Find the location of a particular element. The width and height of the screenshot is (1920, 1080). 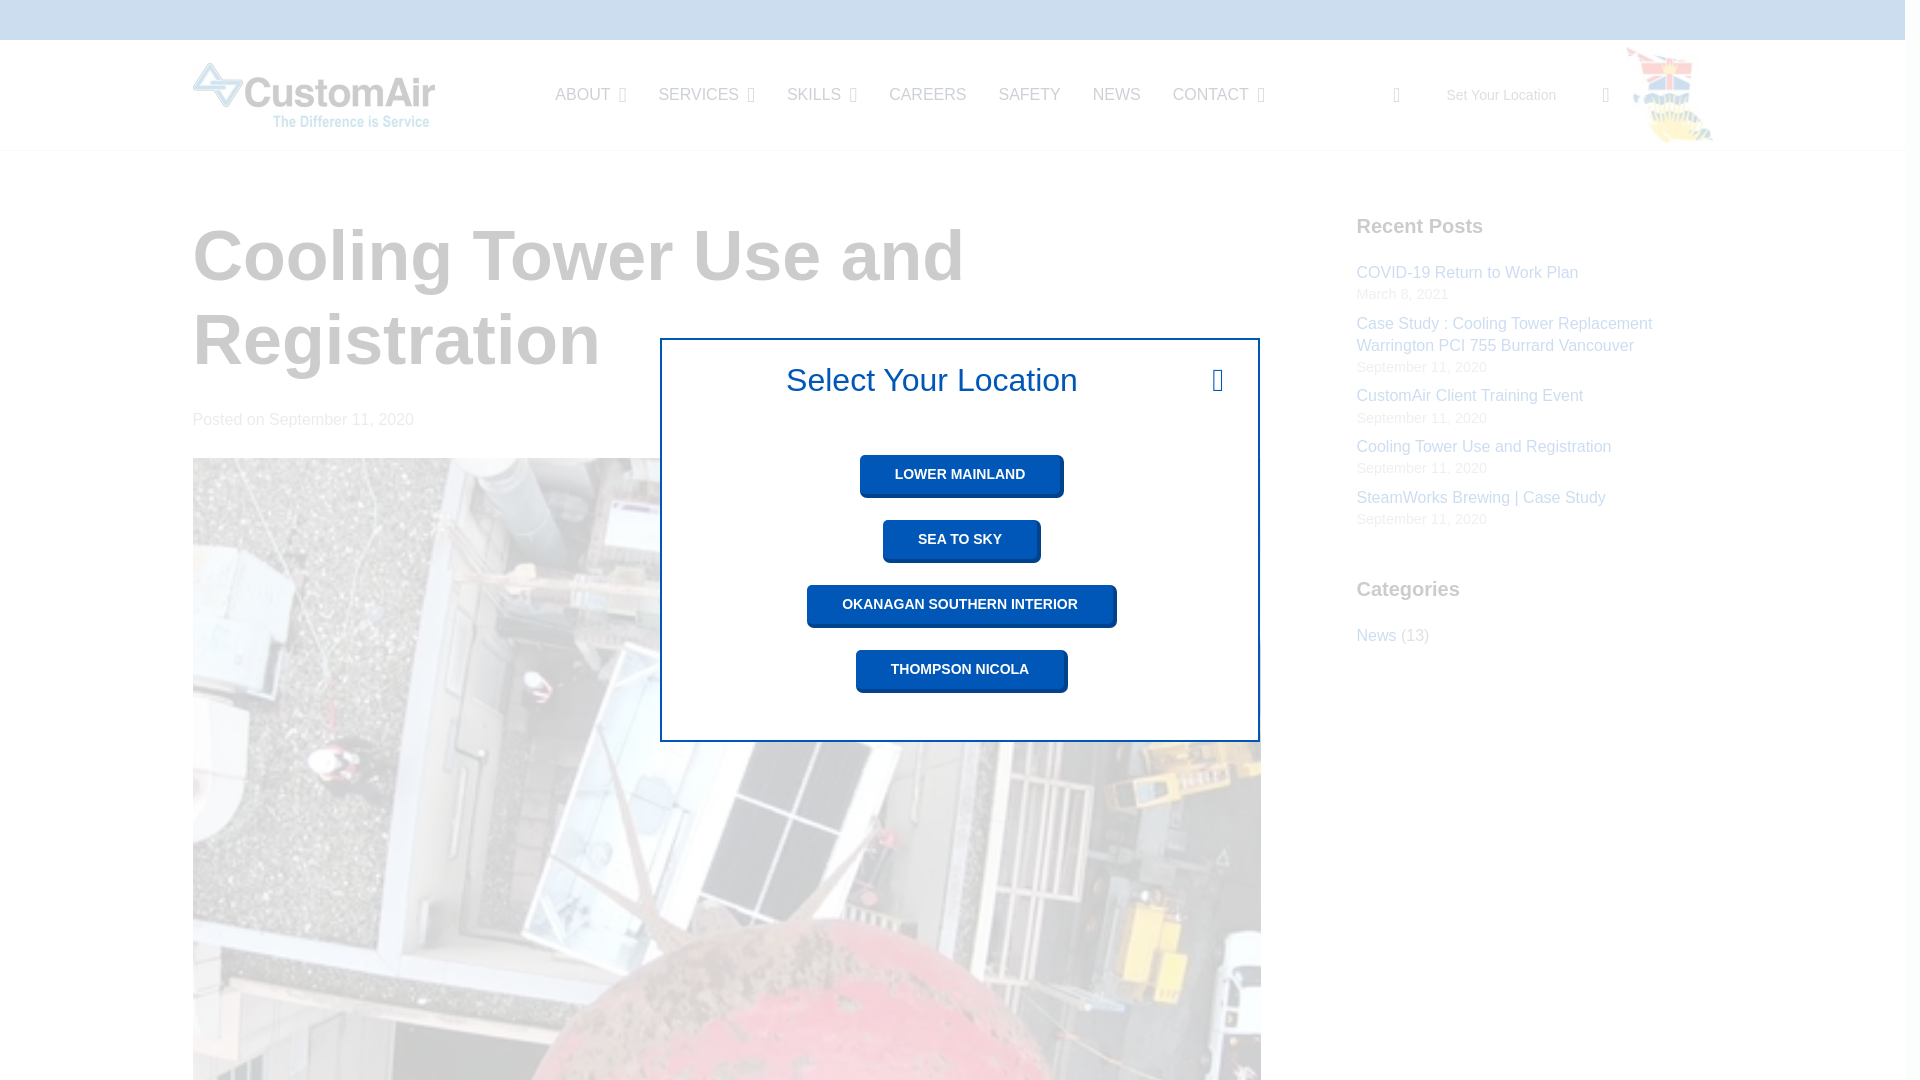

CAREERS is located at coordinates (927, 94).